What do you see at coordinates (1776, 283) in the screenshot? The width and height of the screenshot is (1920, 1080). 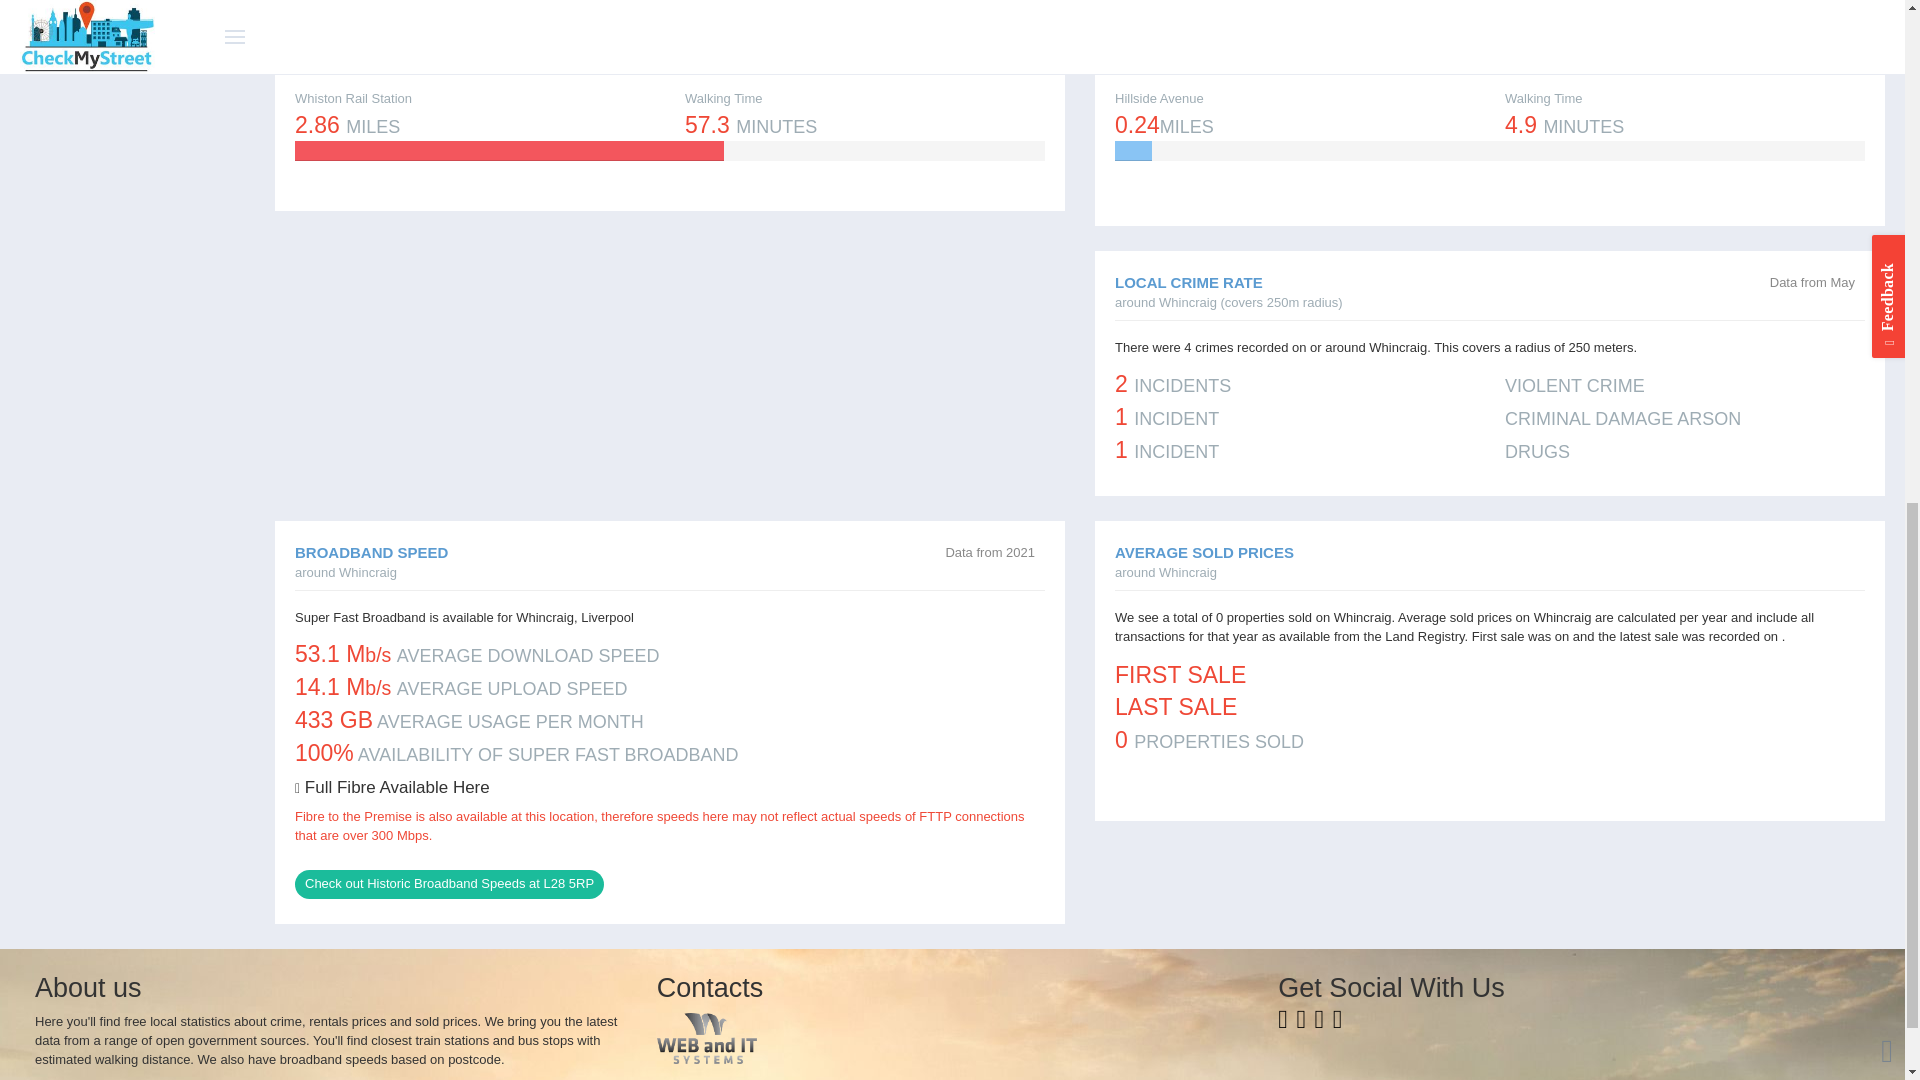 I see `on` at bounding box center [1776, 283].